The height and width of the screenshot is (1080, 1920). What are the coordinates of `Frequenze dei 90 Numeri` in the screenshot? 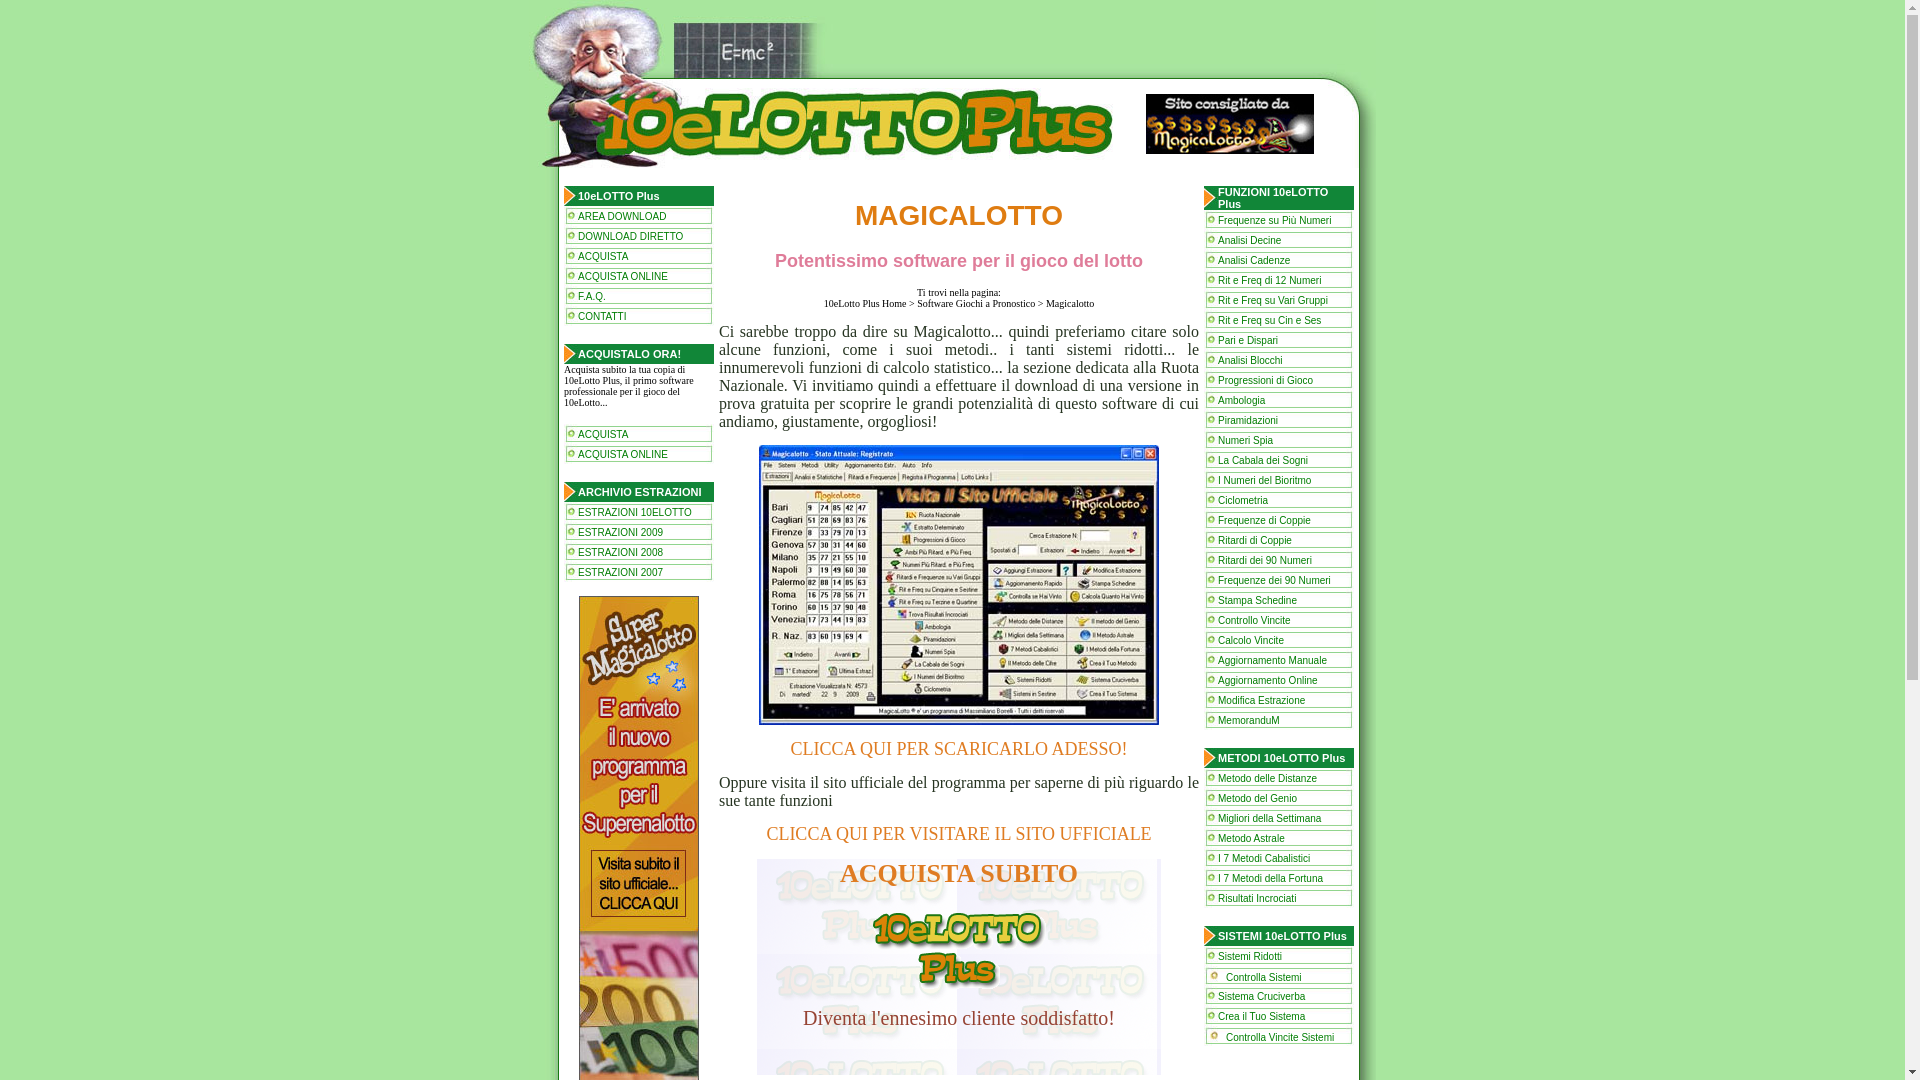 It's located at (1274, 580).